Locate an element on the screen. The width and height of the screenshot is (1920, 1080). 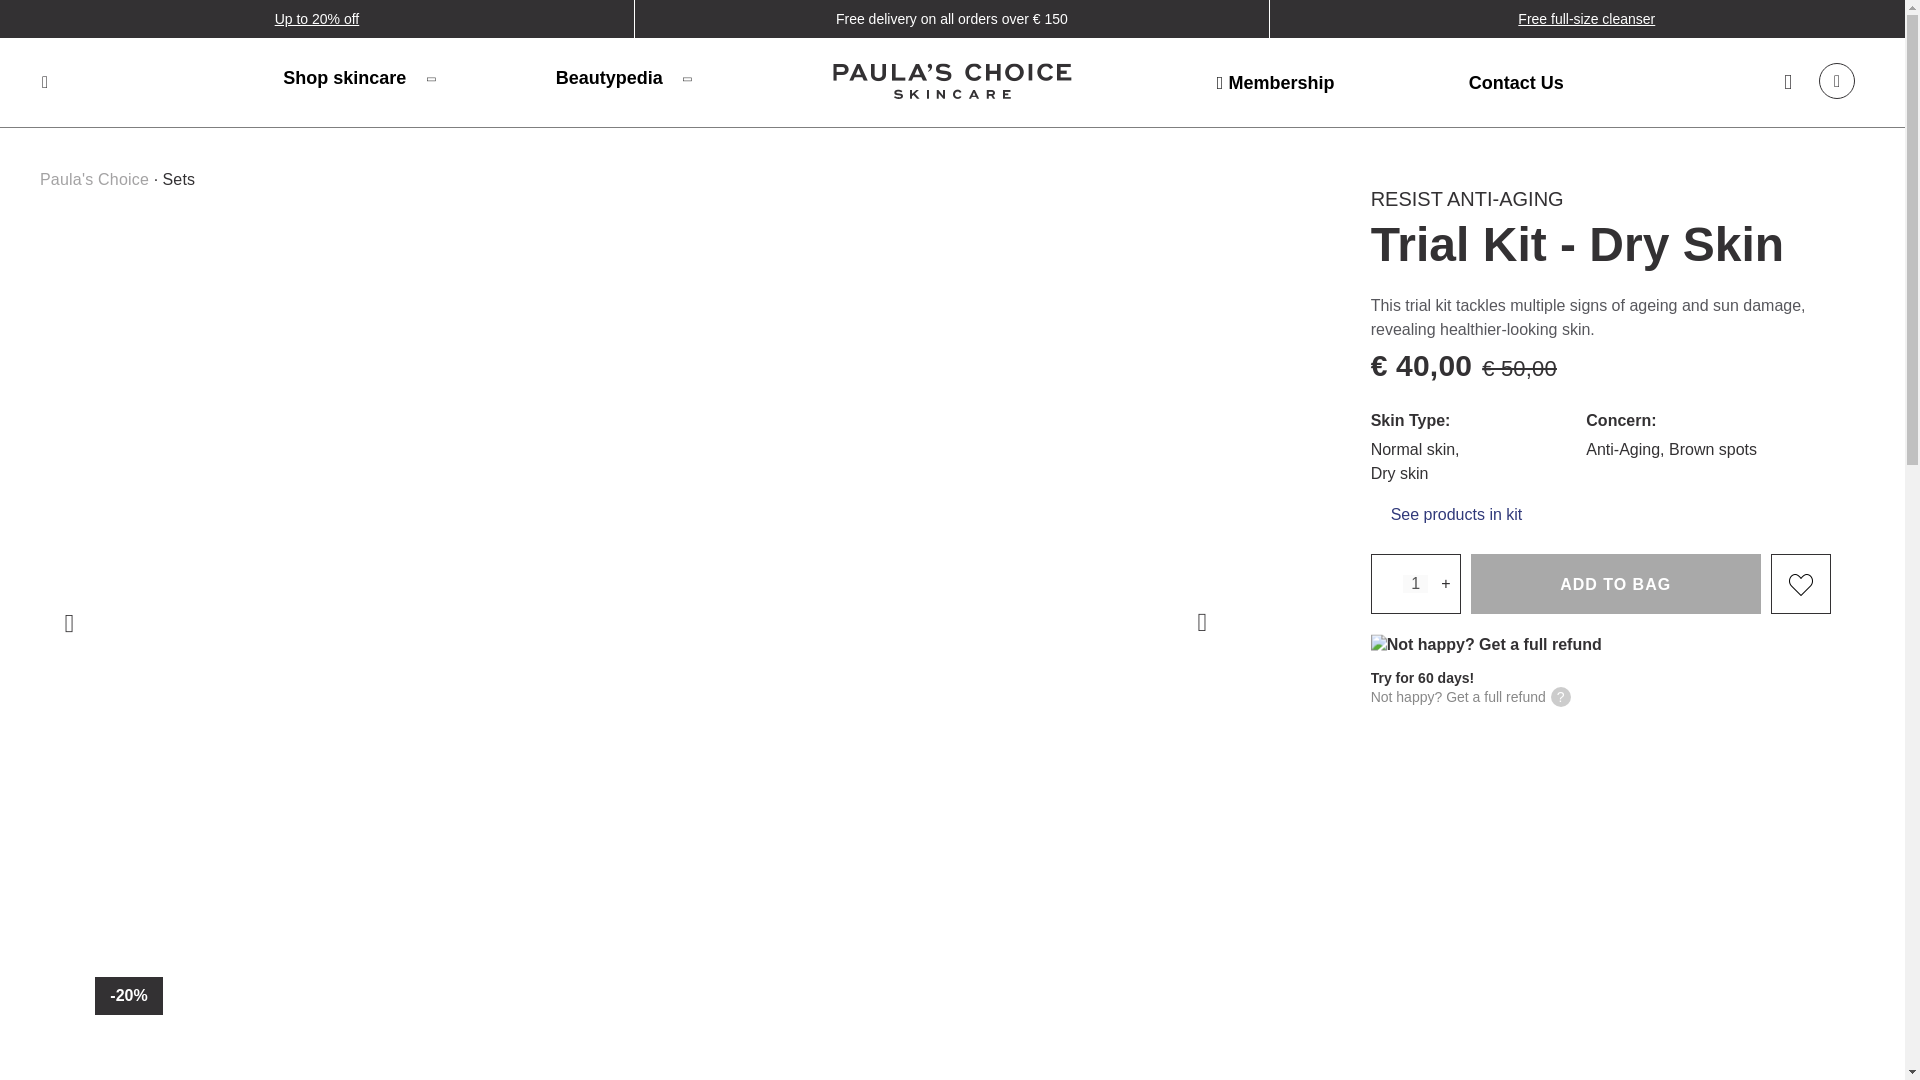
Search is located at coordinates (44, 82).